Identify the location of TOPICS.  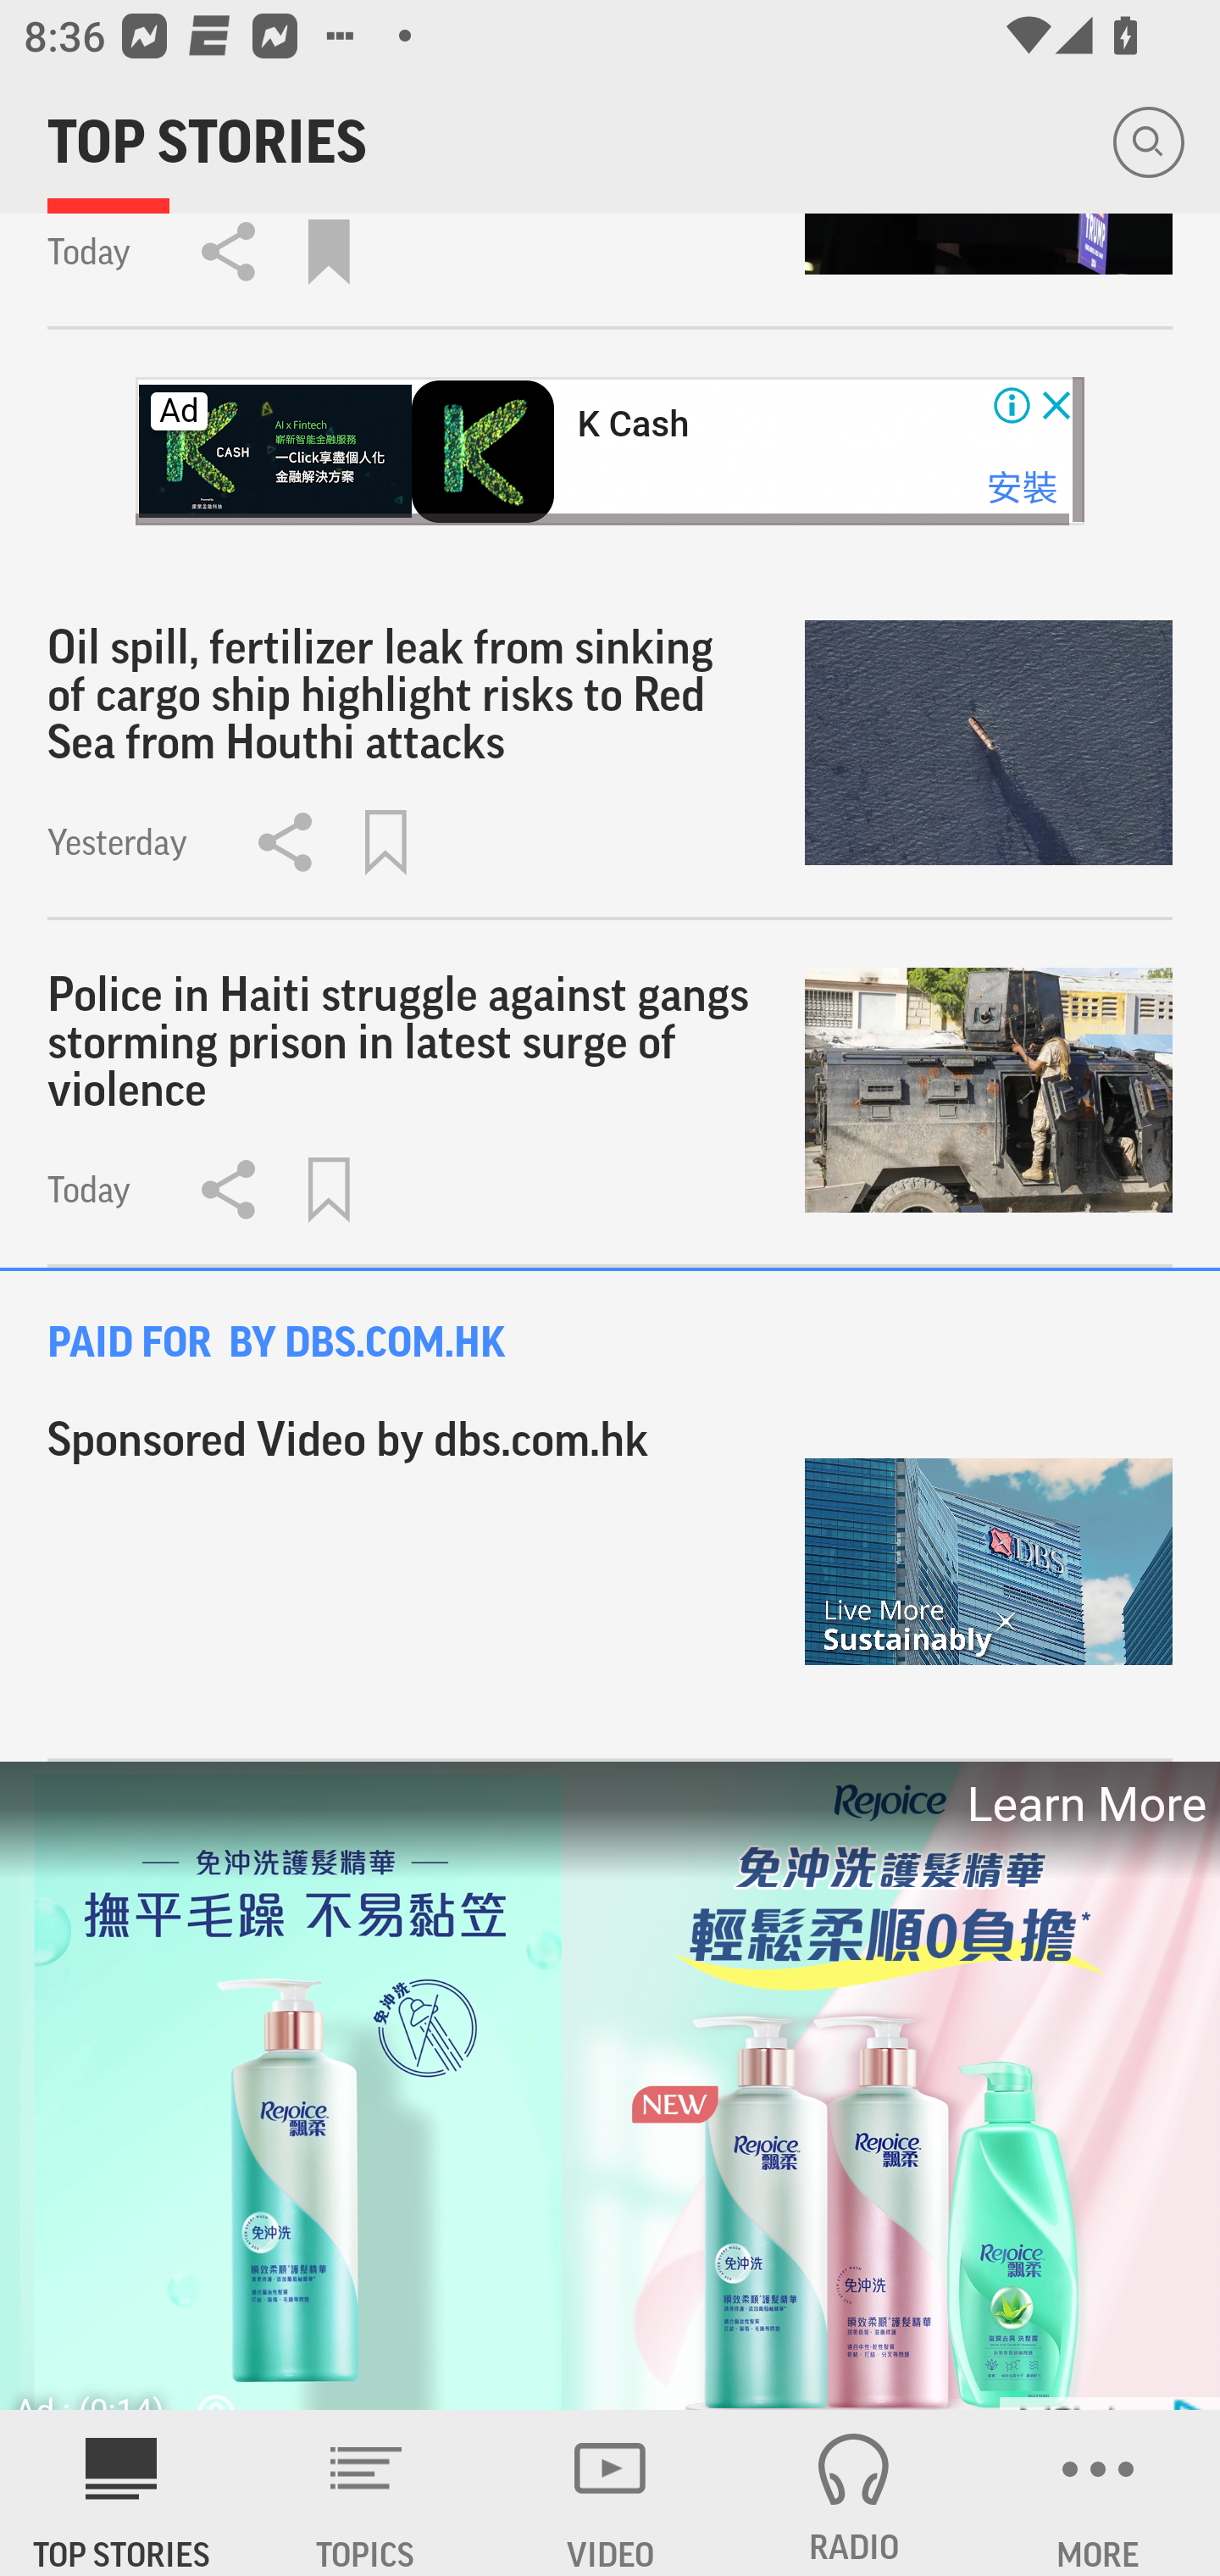
(366, 2493).